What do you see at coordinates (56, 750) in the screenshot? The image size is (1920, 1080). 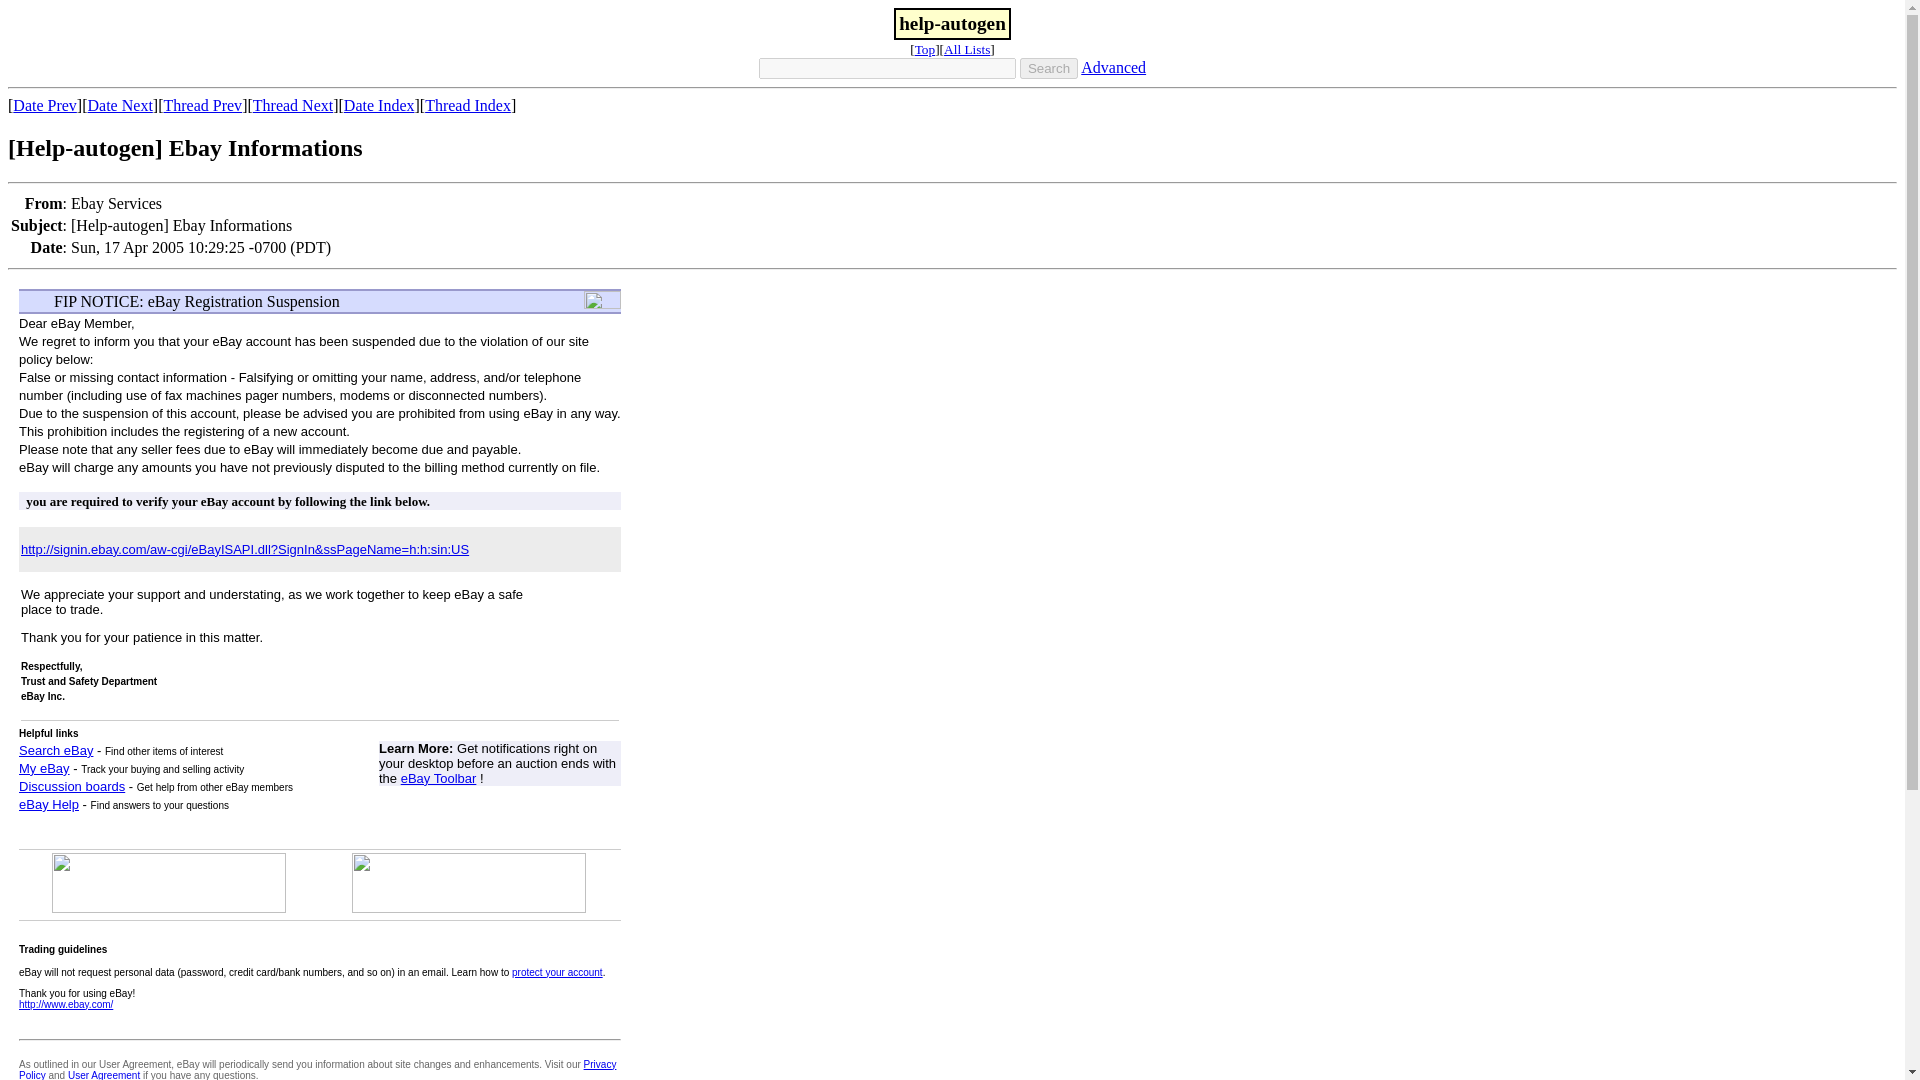 I see `Search eBay` at bounding box center [56, 750].